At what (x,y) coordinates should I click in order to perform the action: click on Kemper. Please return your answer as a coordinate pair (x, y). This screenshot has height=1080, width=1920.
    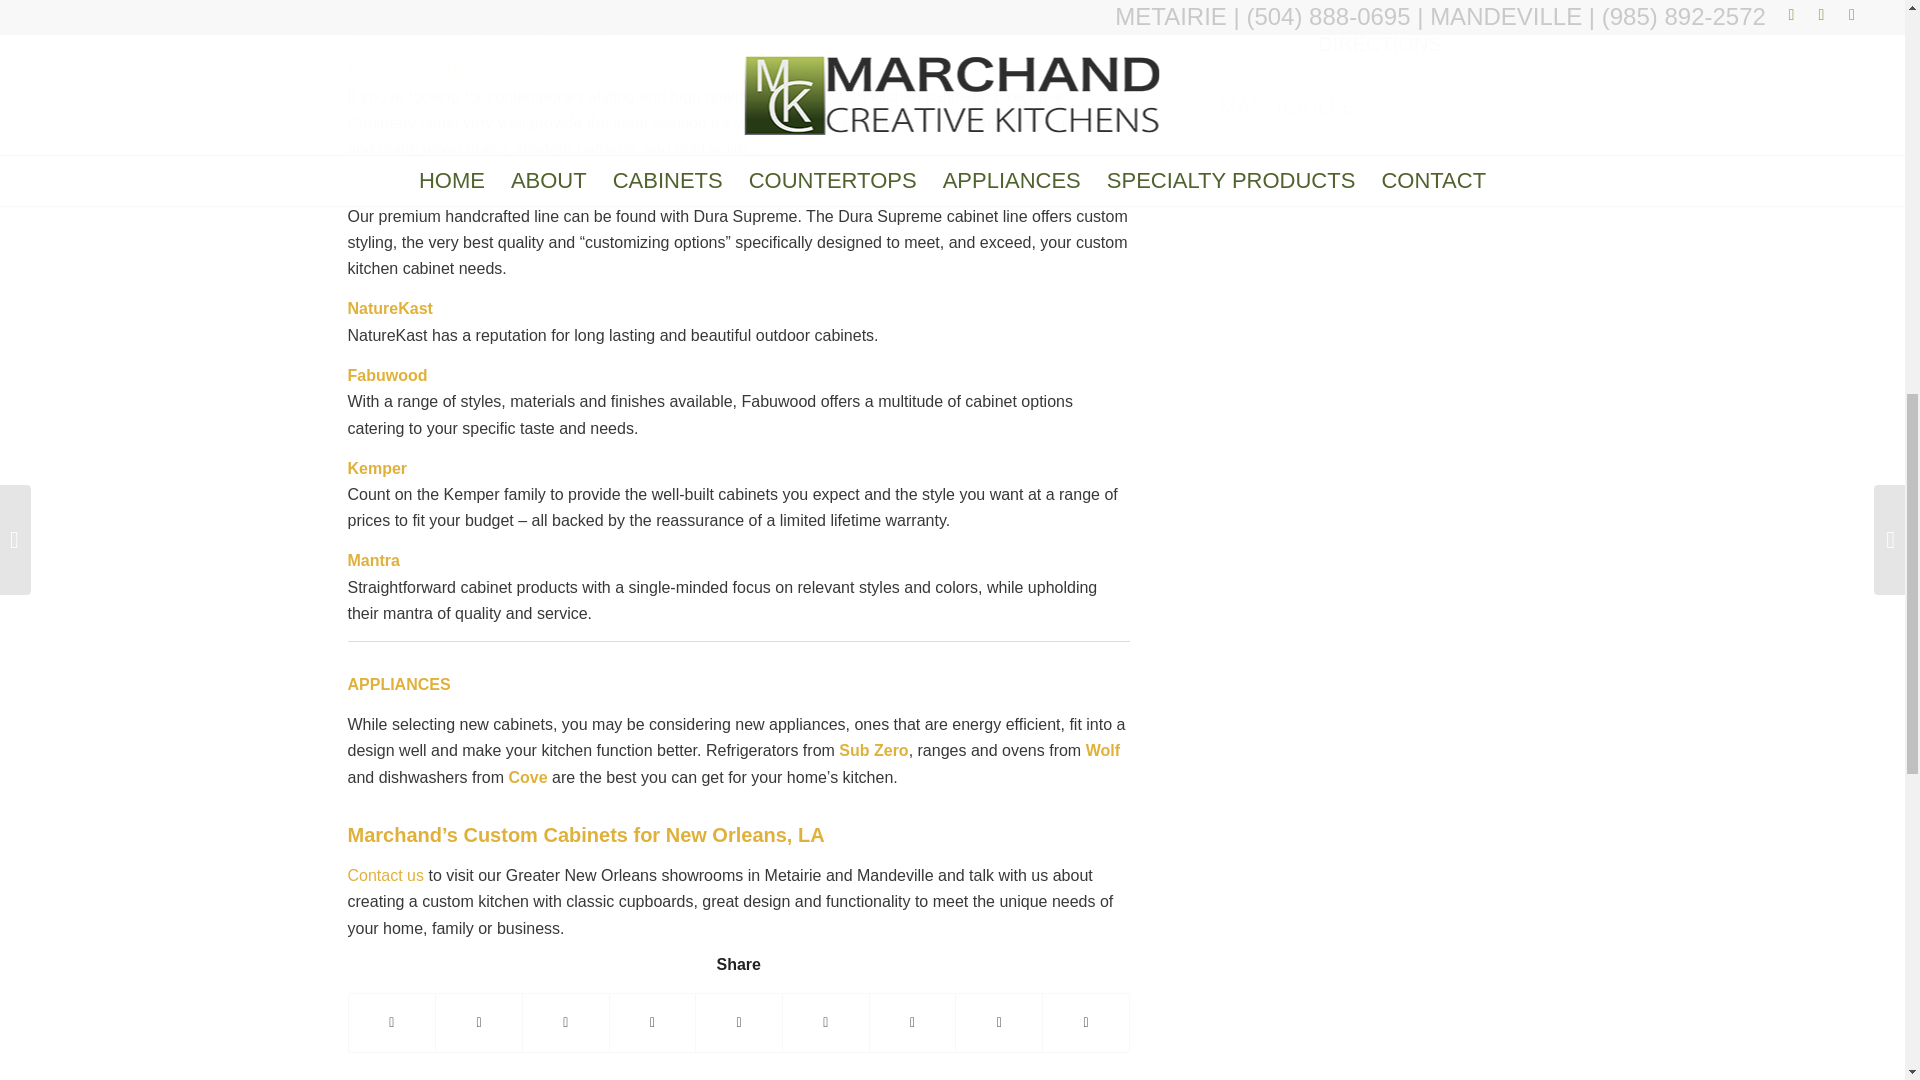
    Looking at the image, I should click on (377, 468).